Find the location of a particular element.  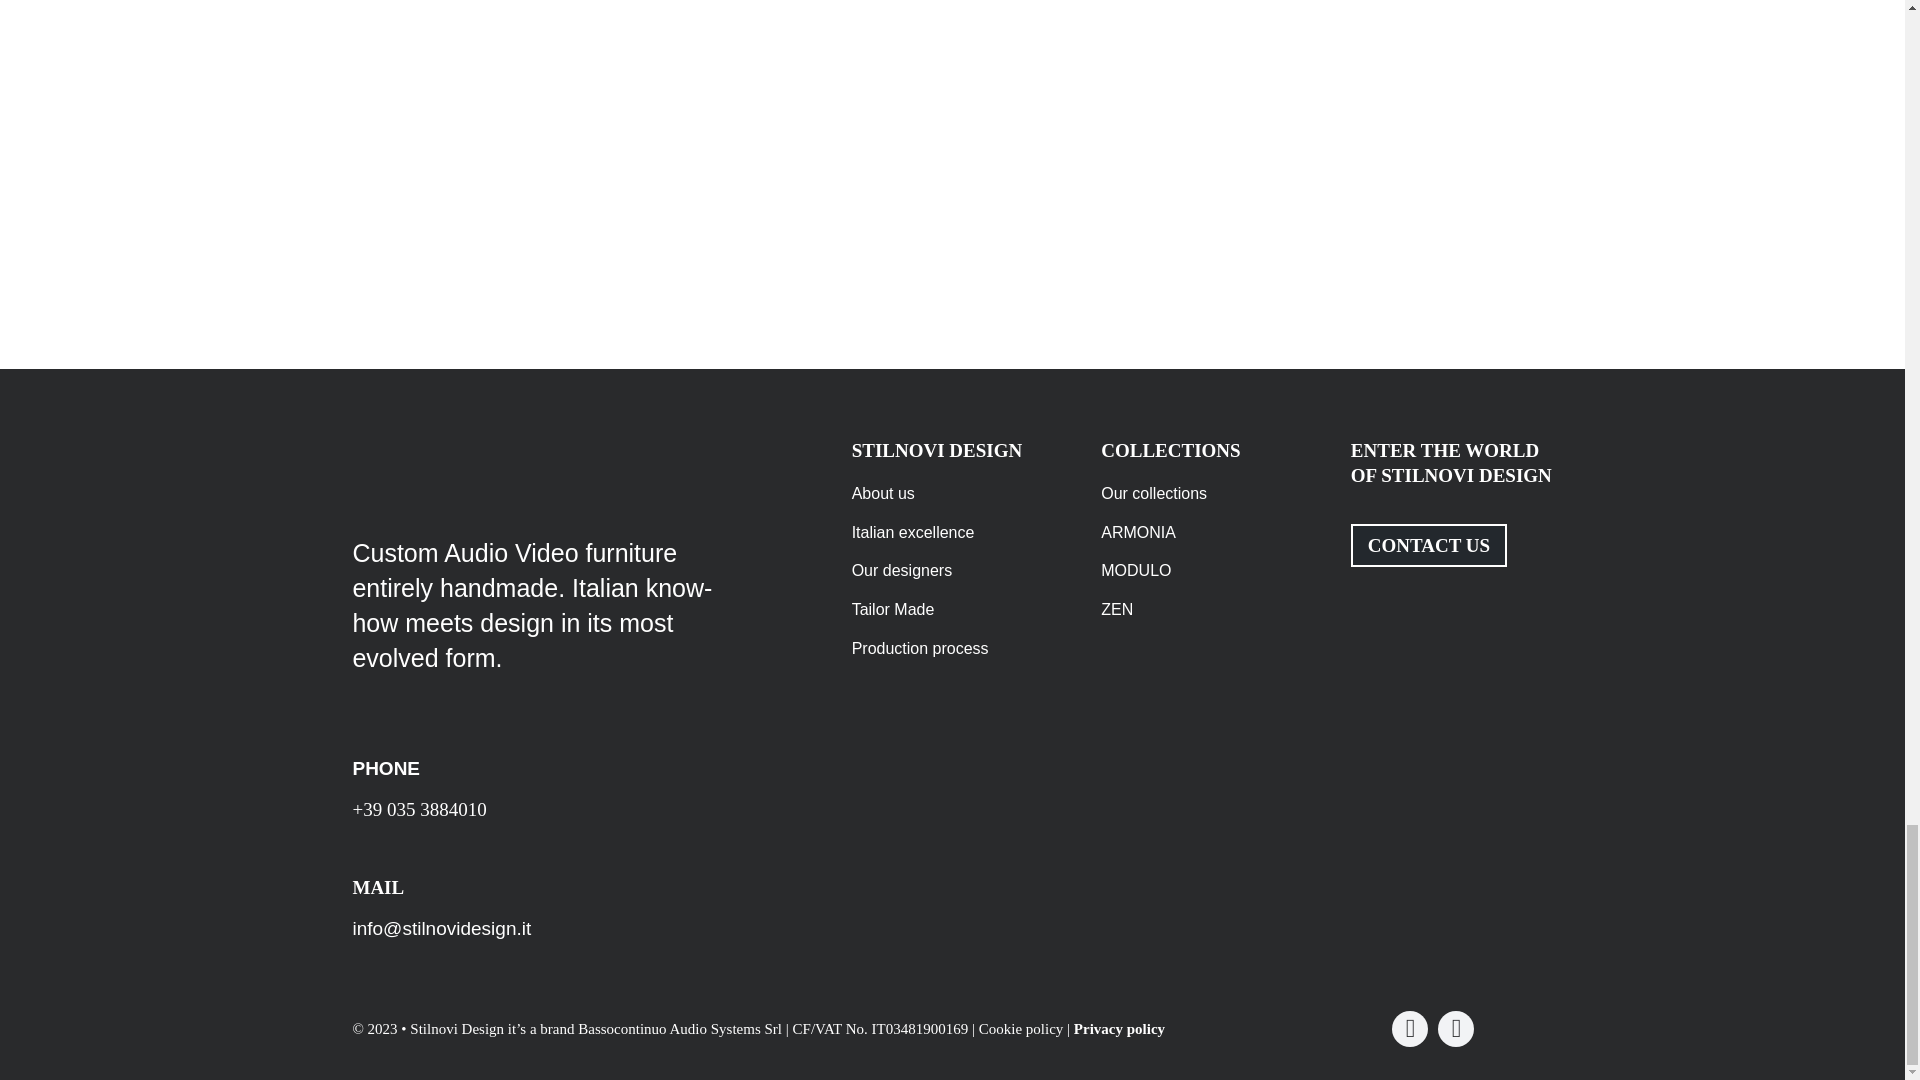

MODULO is located at coordinates (1202, 572).